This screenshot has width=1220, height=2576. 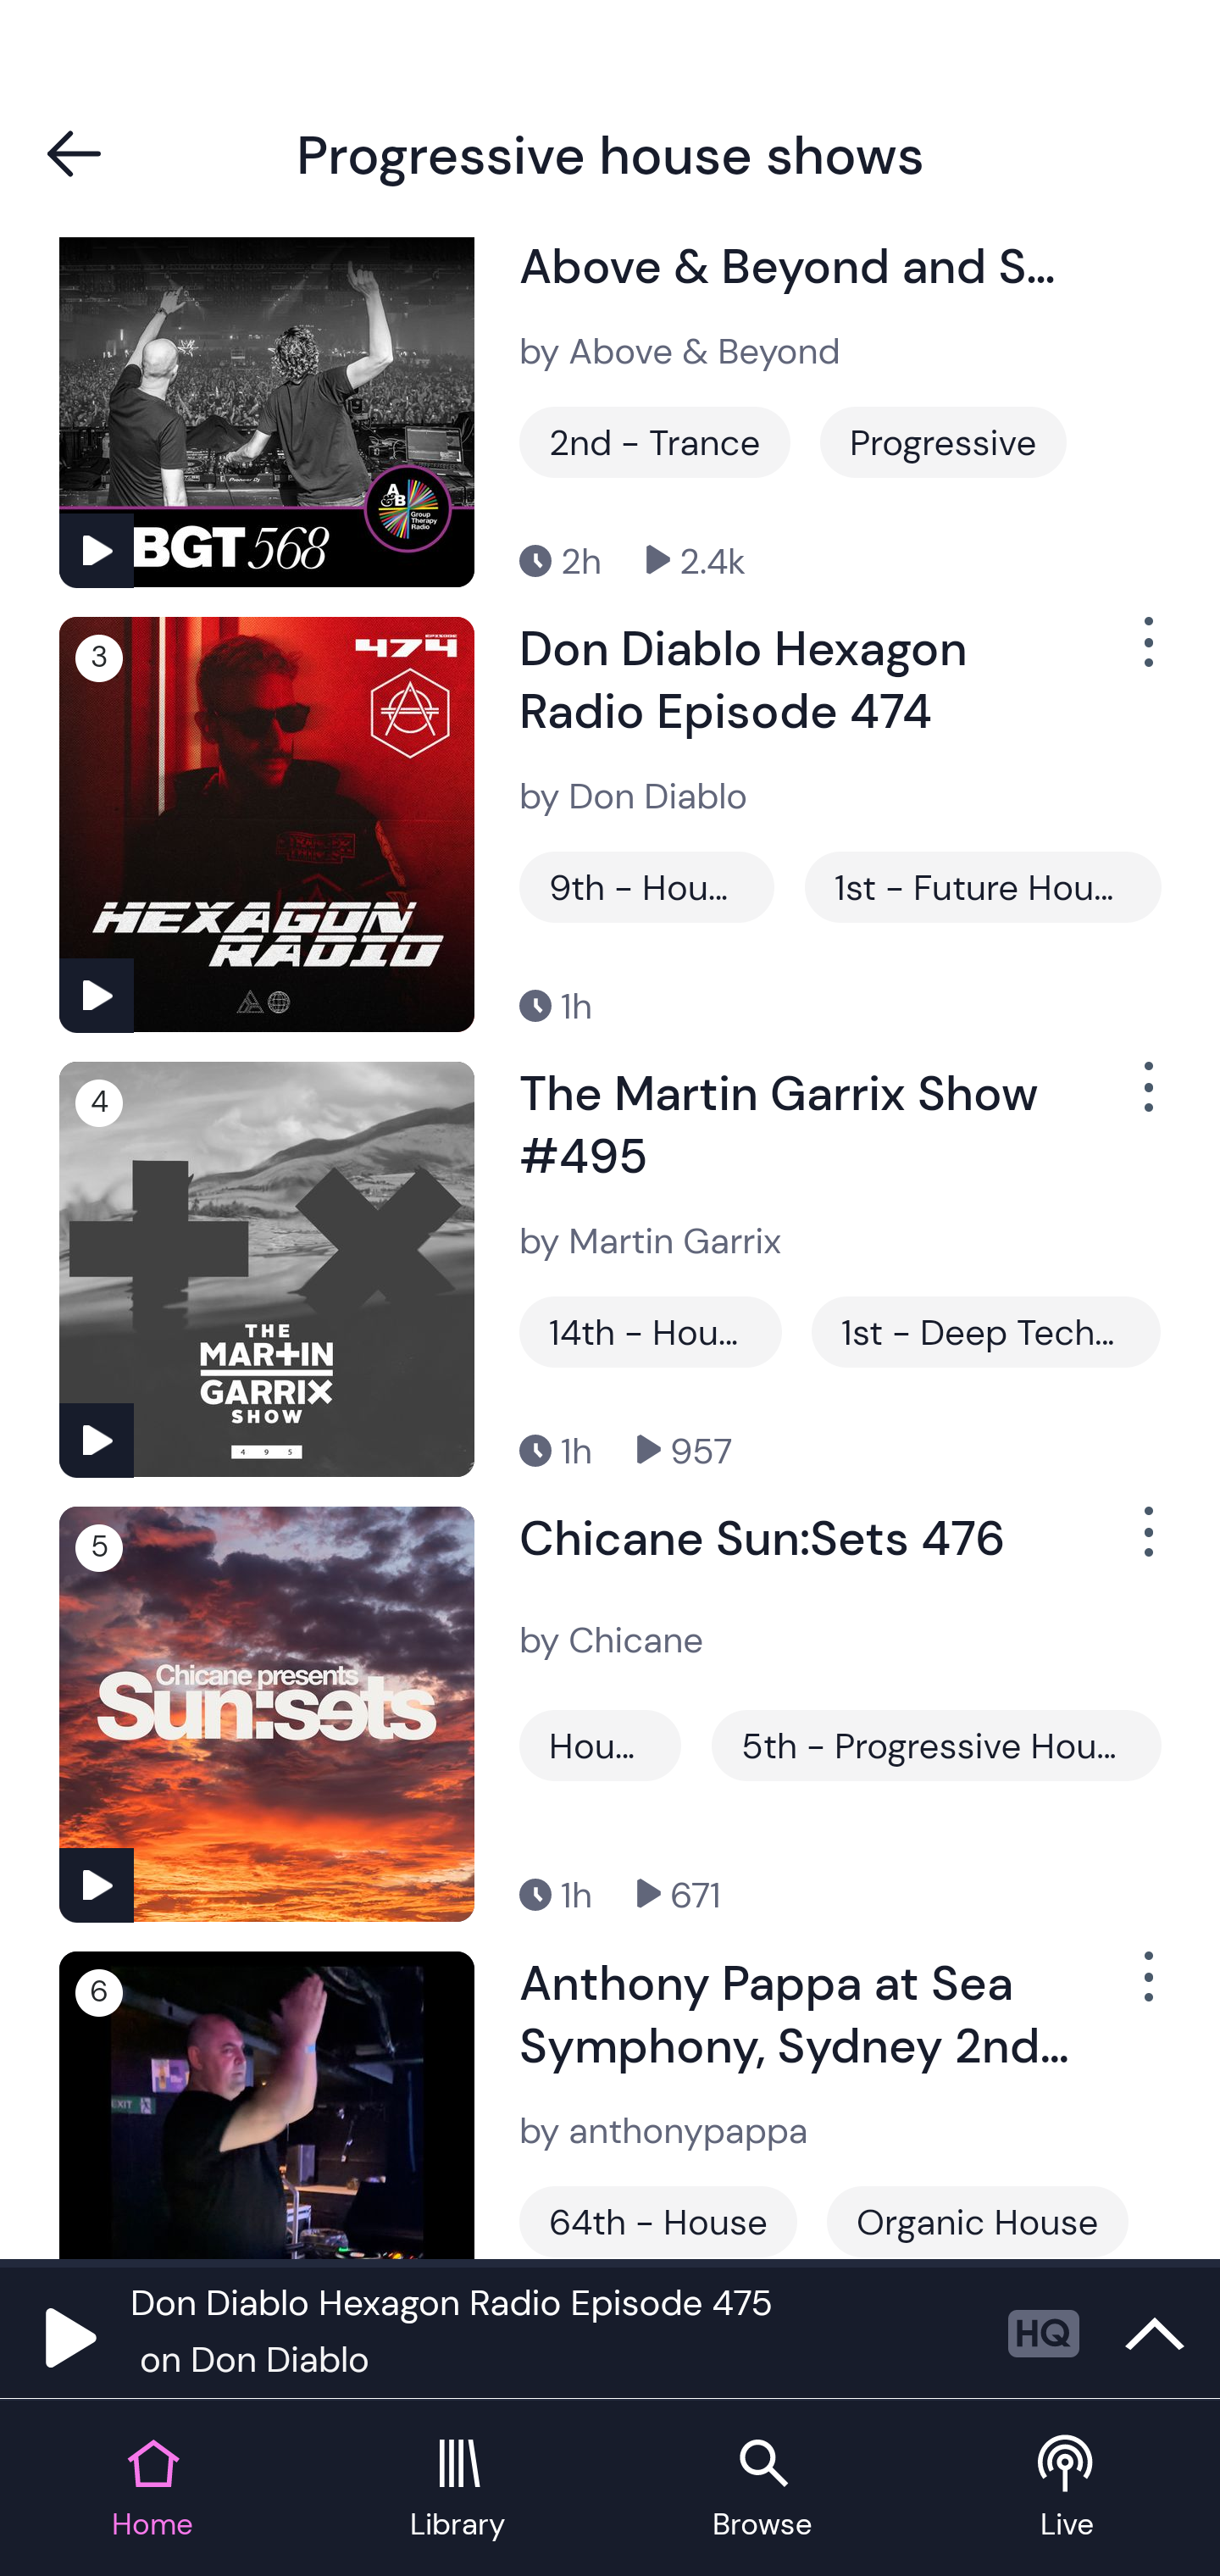 What do you see at coordinates (978, 2222) in the screenshot?
I see `Organic House` at bounding box center [978, 2222].